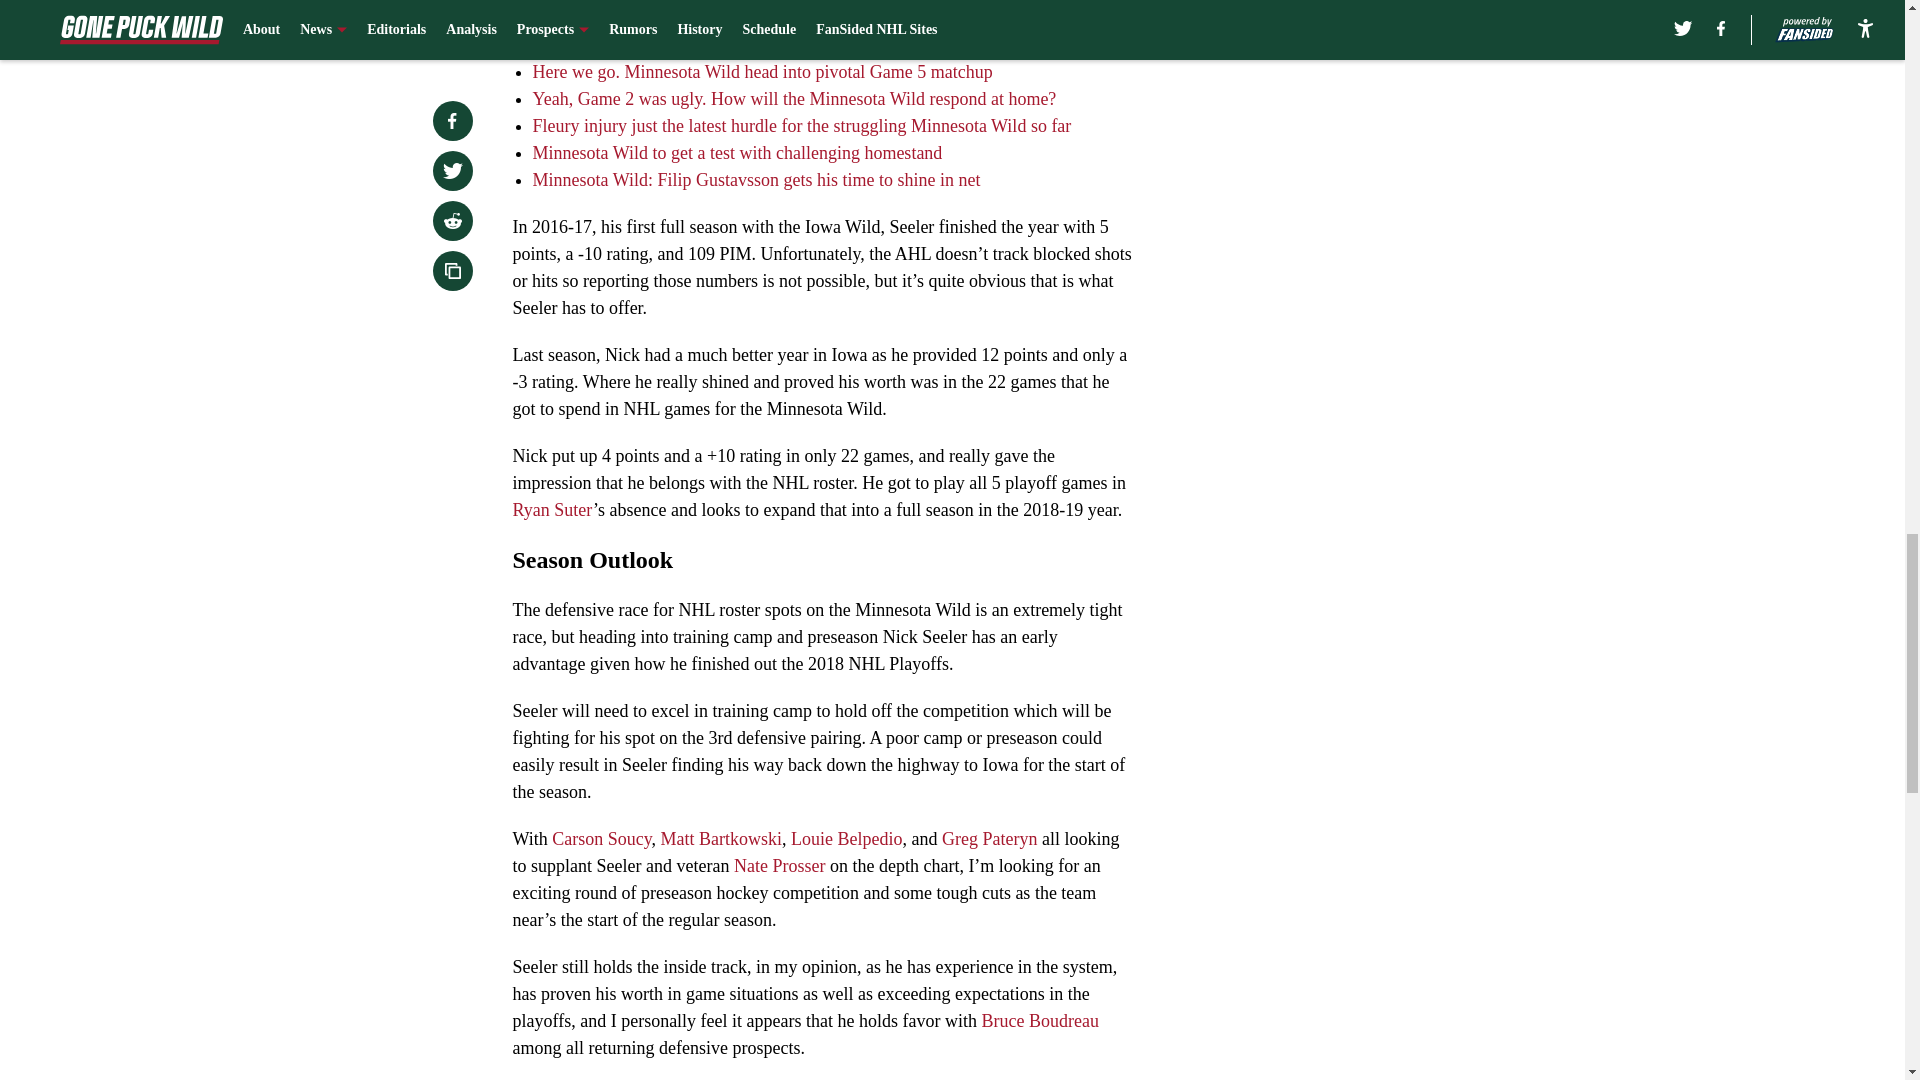  Describe the element at coordinates (601, 838) in the screenshot. I see `Carson Soucy` at that location.